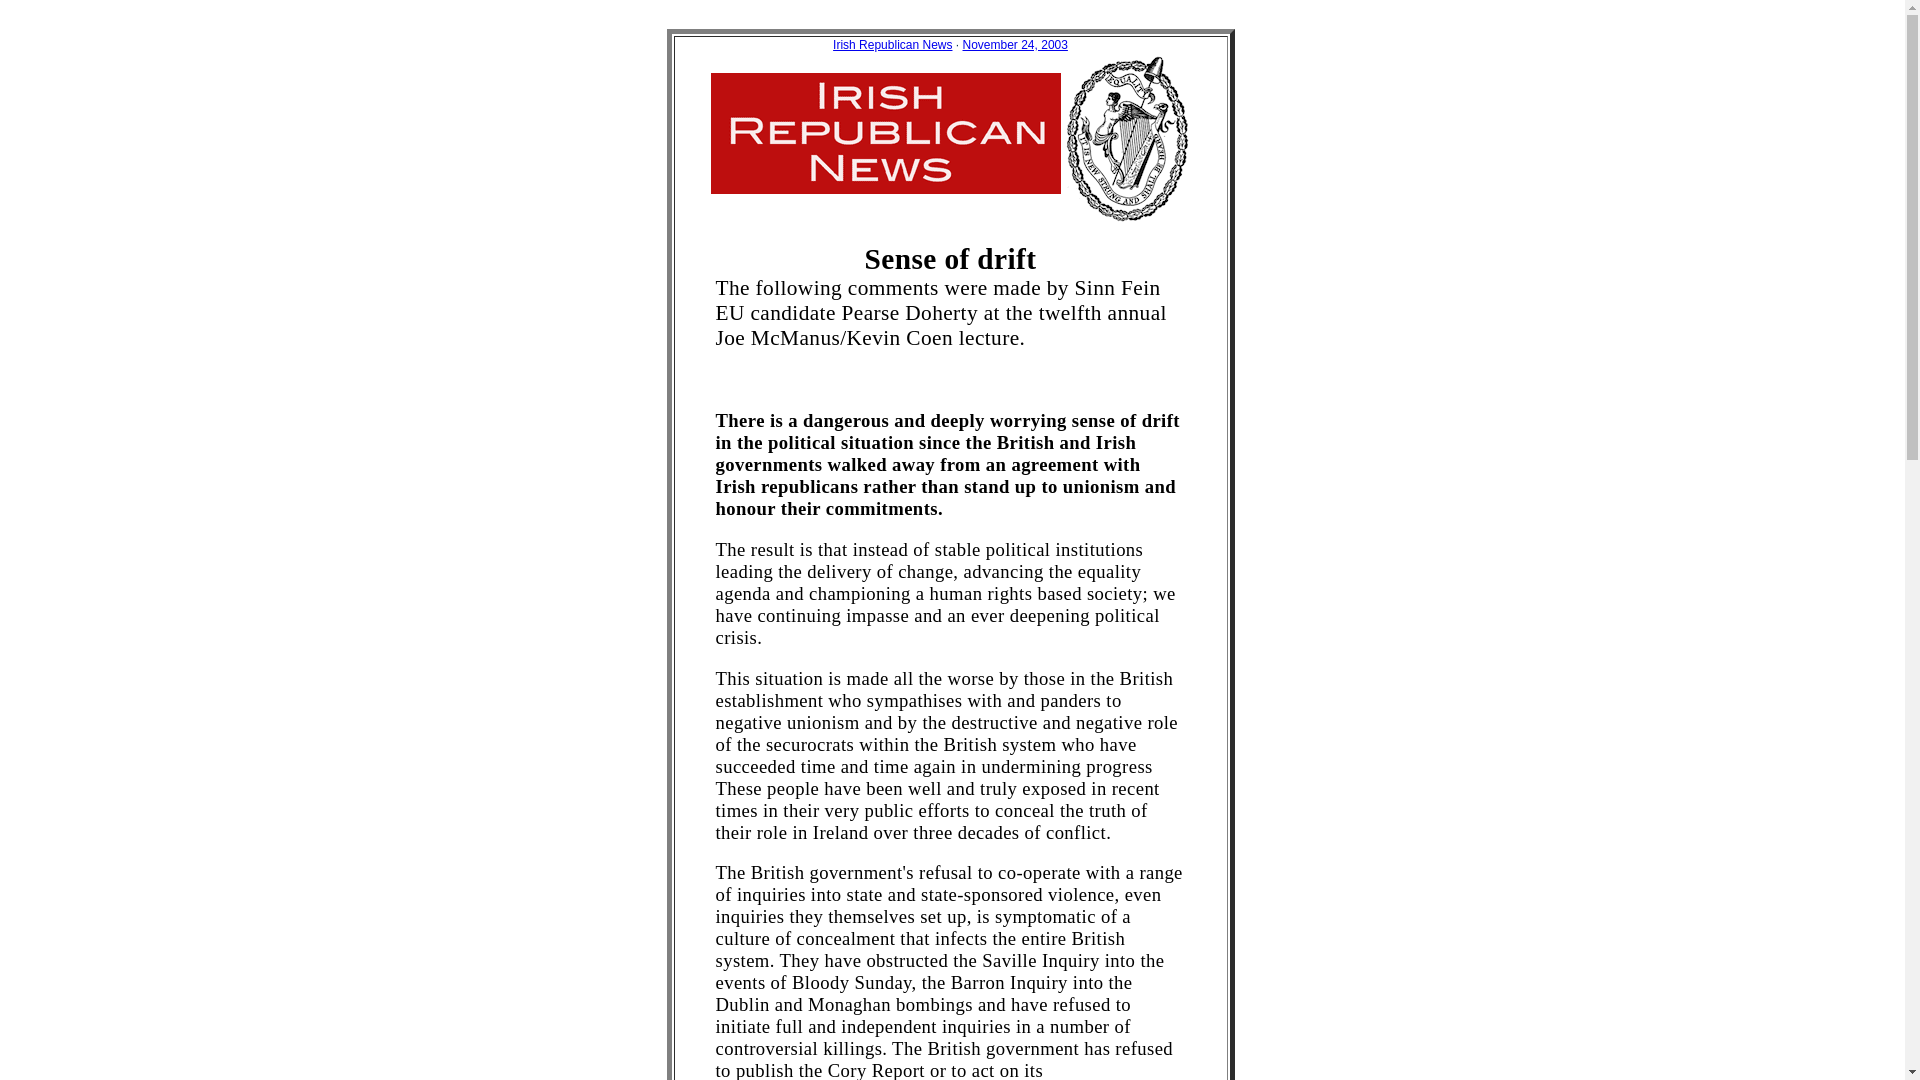 This screenshot has width=1920, height=1080. I want to click on November 24, 2003, so click(1014, 44).